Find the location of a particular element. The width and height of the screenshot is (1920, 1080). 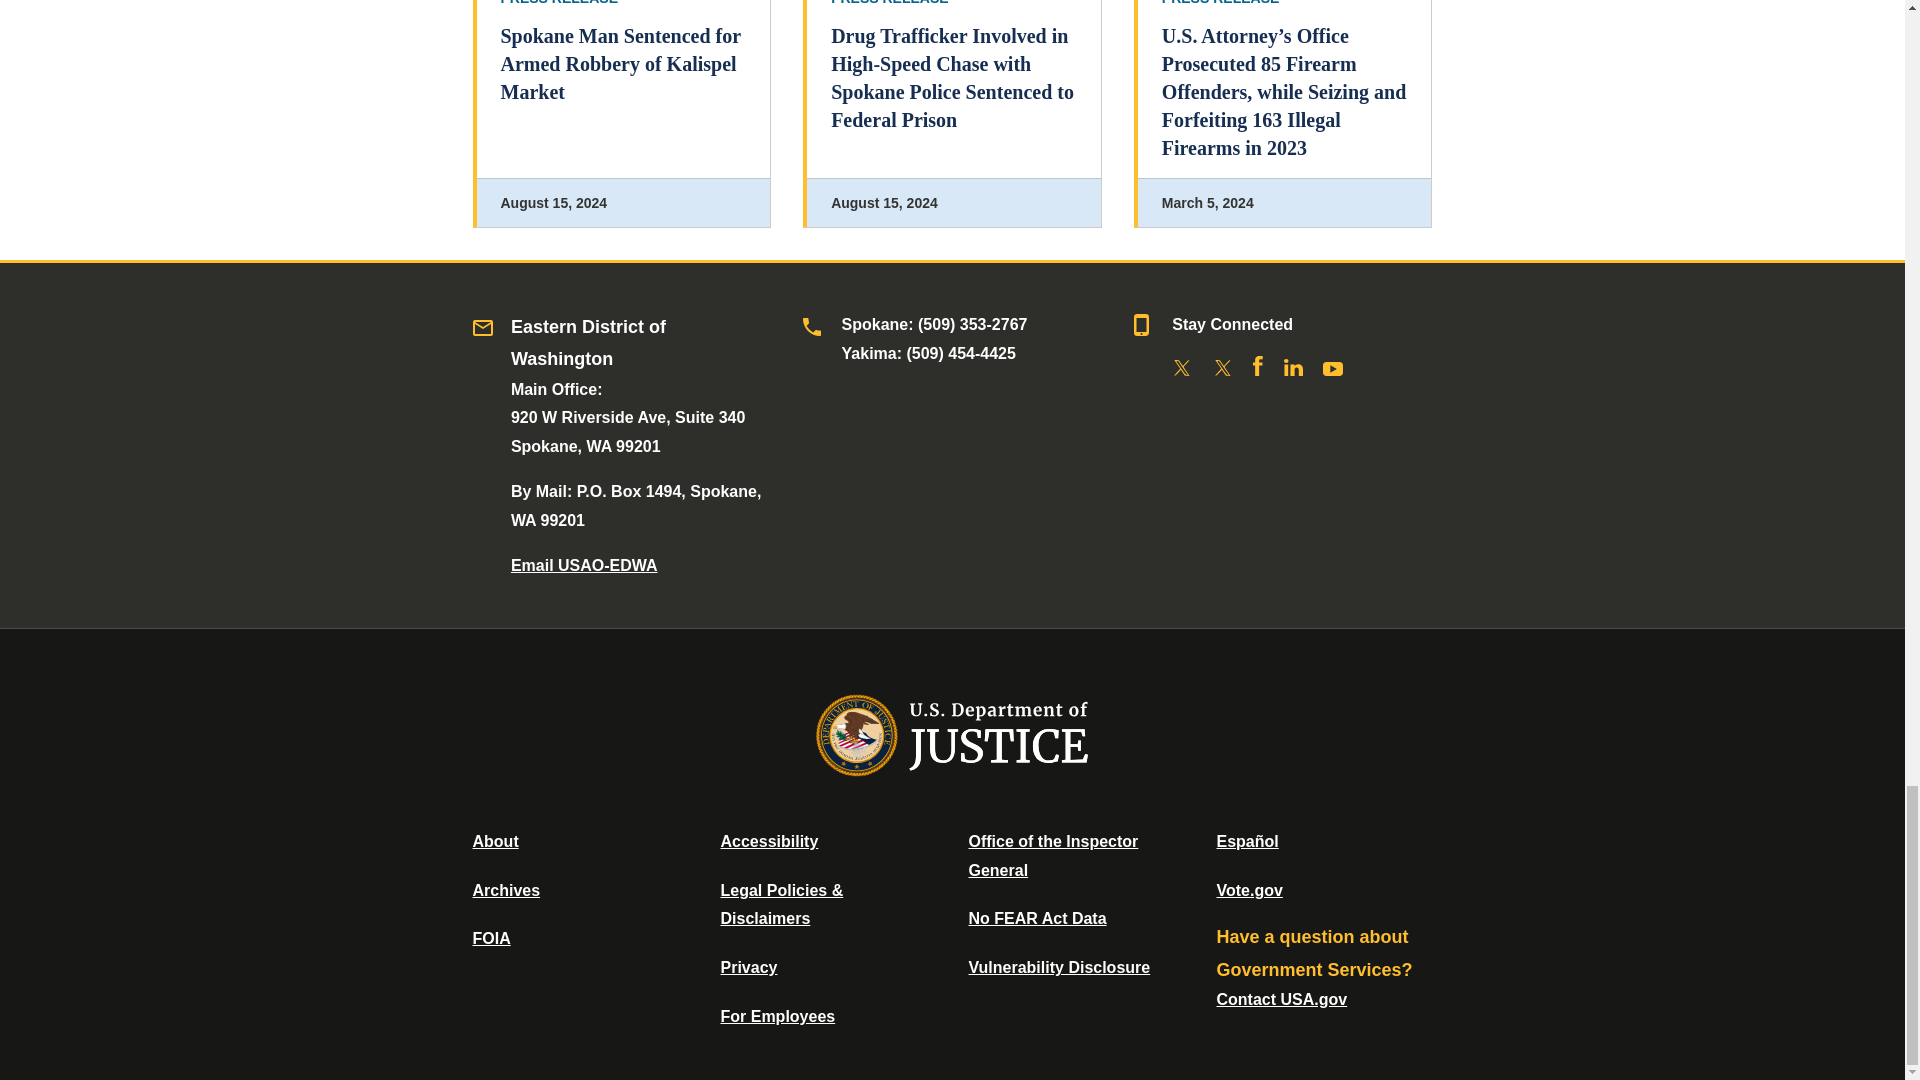

Office of Information Policy is located at coordinates (491, 938).